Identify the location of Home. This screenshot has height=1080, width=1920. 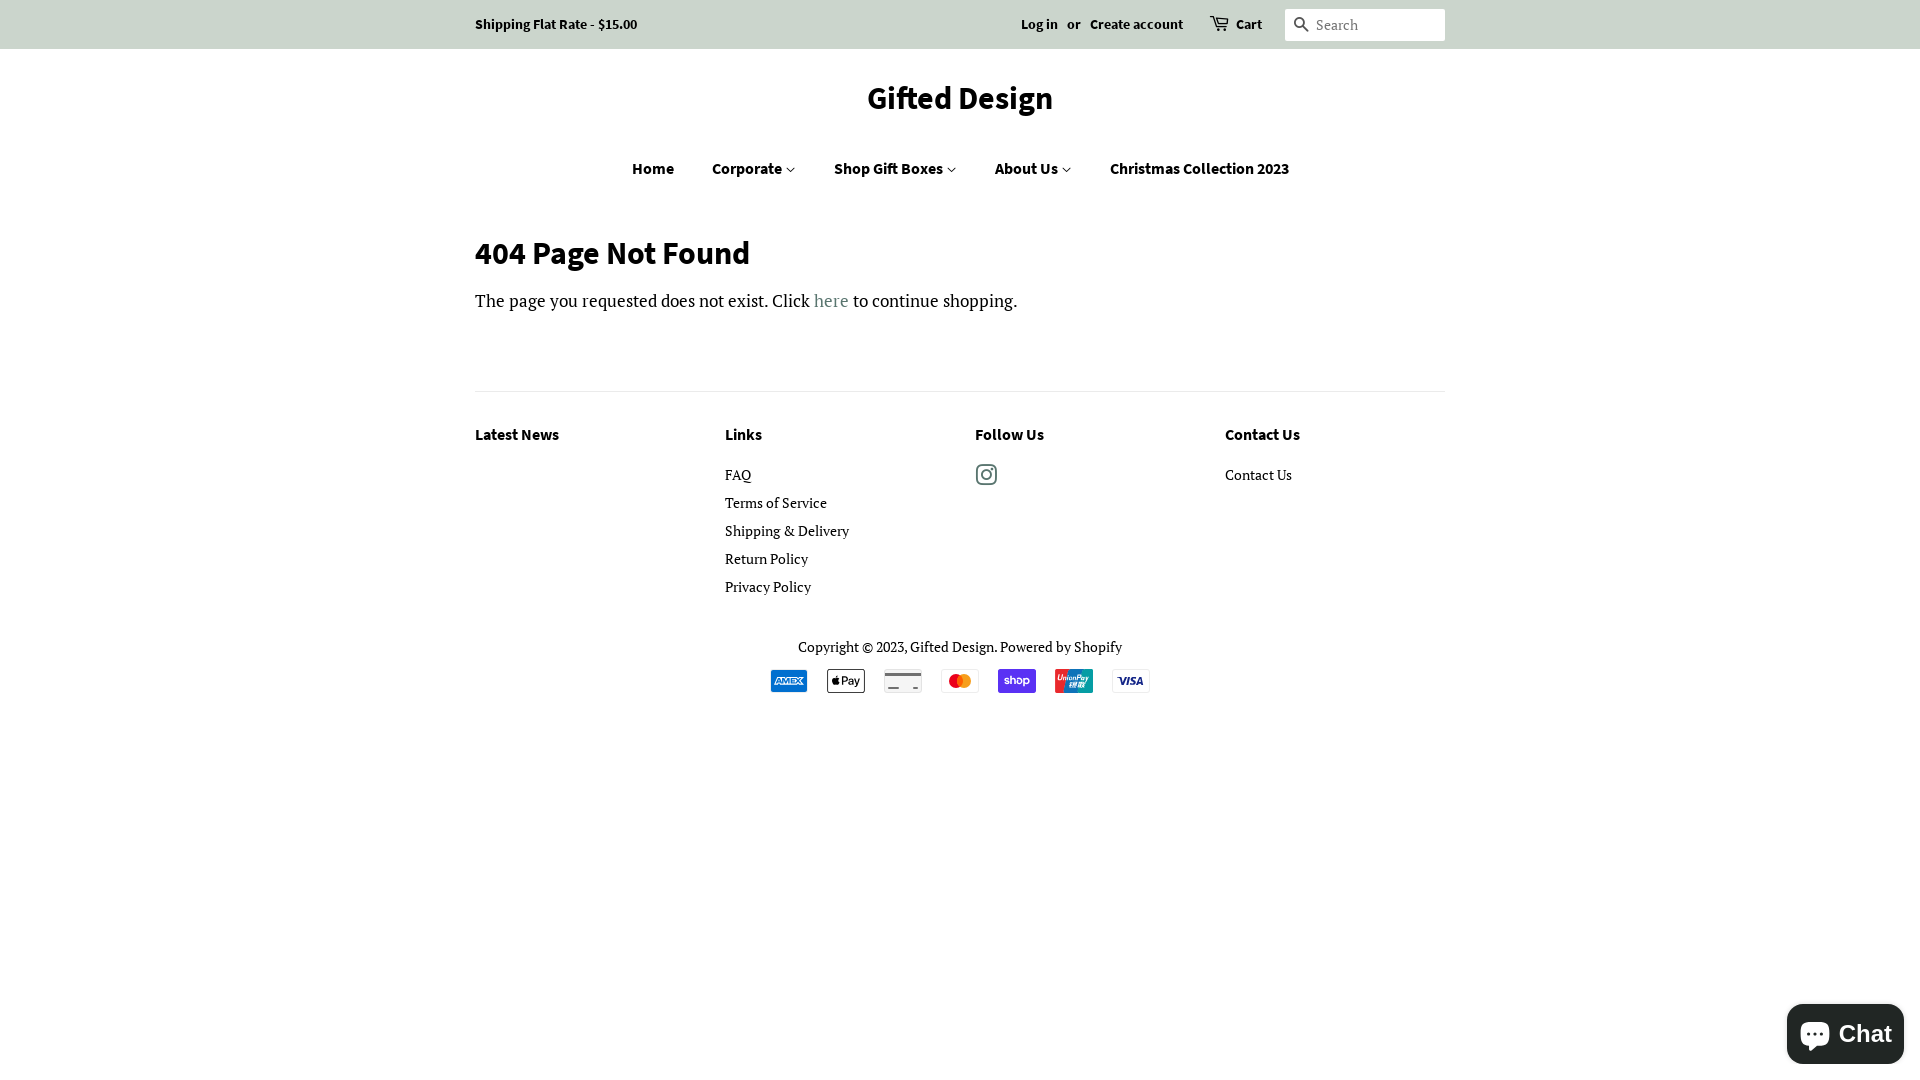
(663, 168).